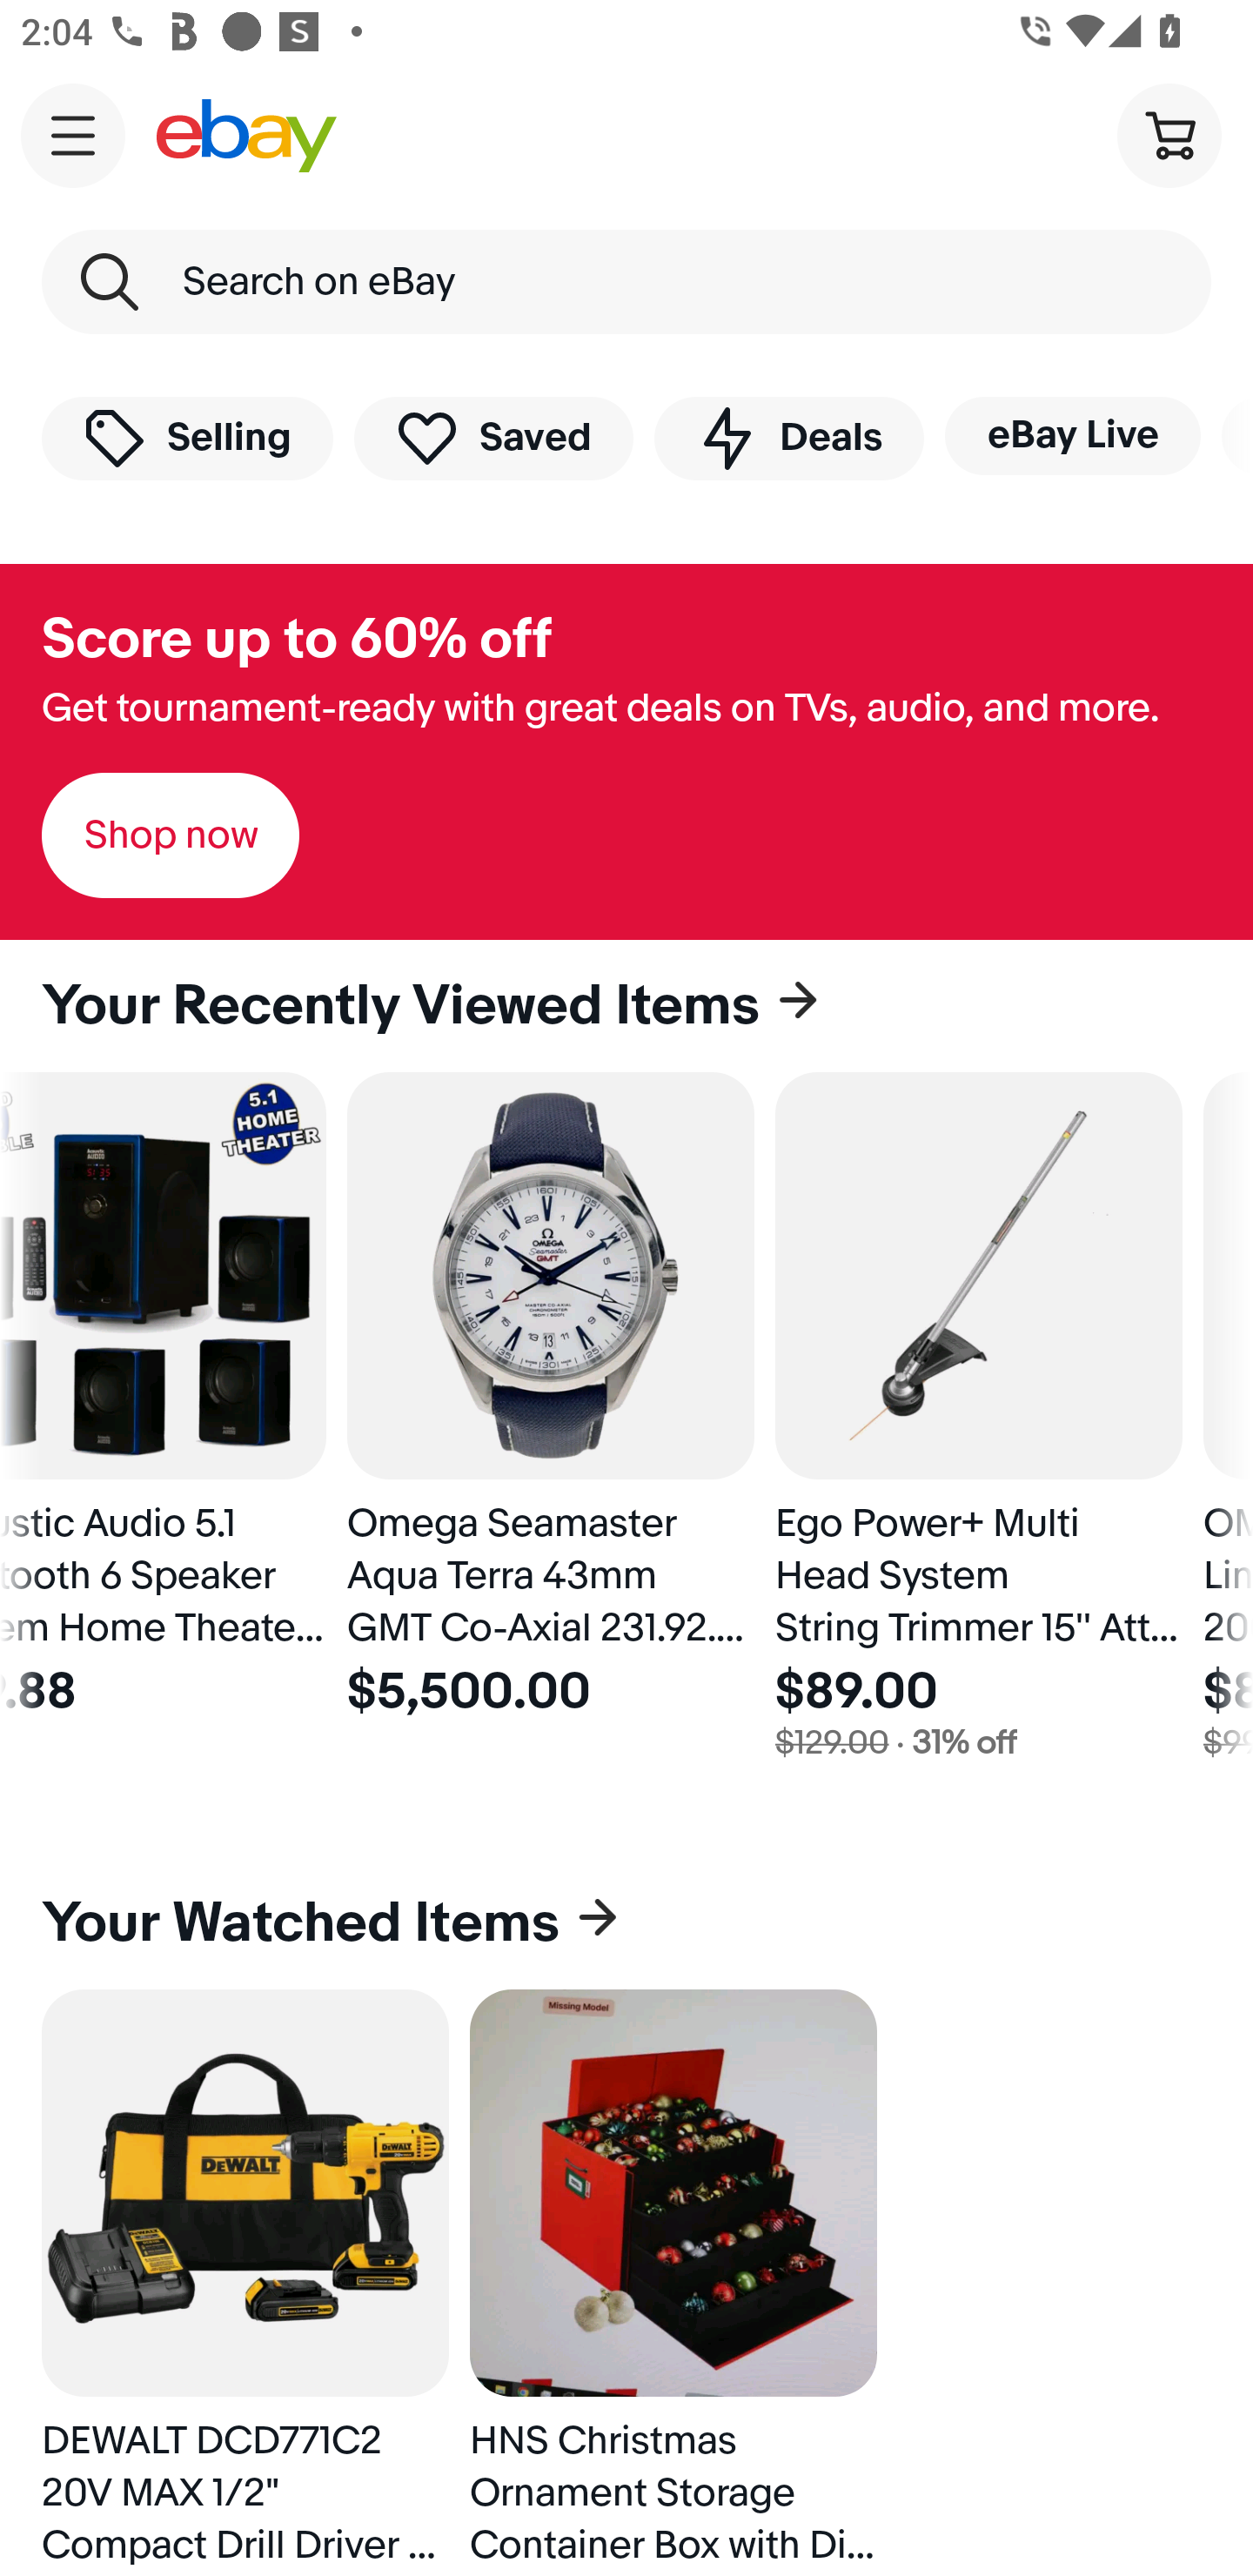  I want to click on Saved, so click(494, 437).